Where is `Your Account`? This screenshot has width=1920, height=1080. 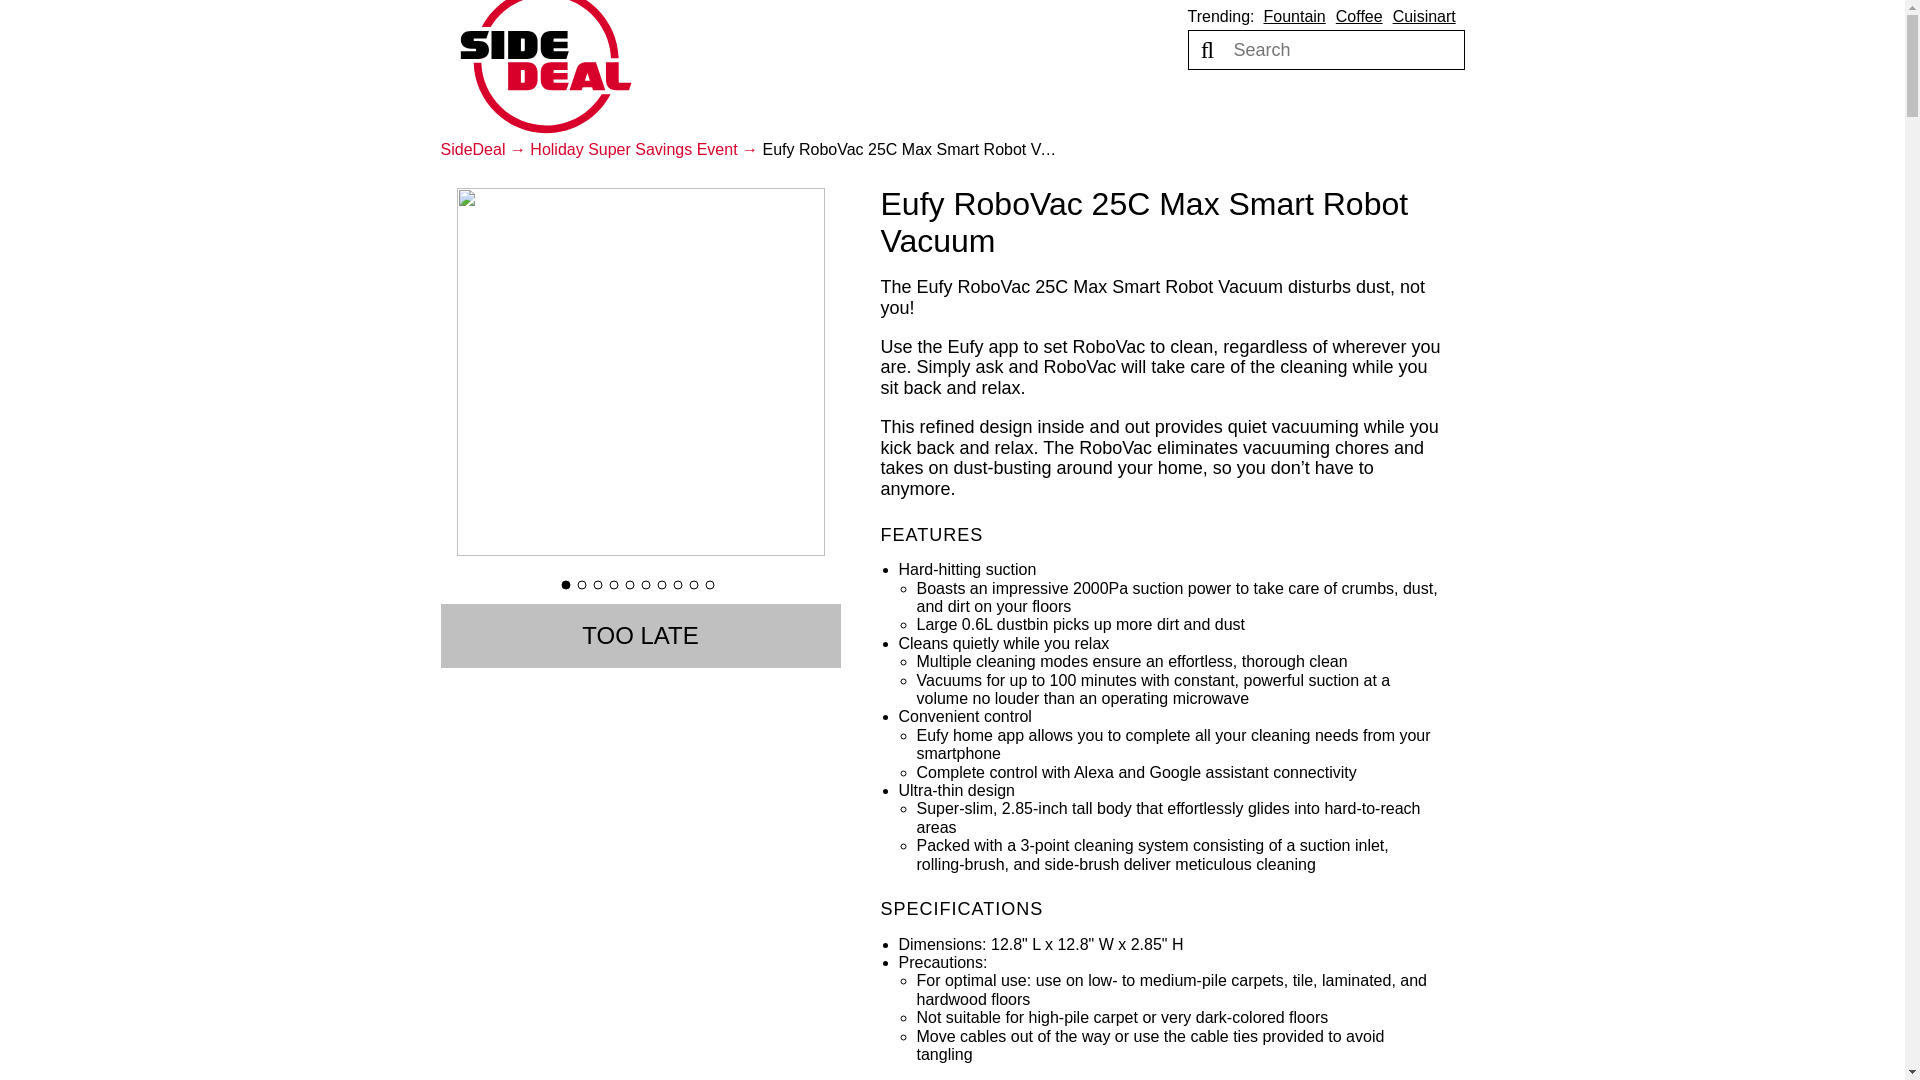
Your Account is located at coordinates (1316, 103).